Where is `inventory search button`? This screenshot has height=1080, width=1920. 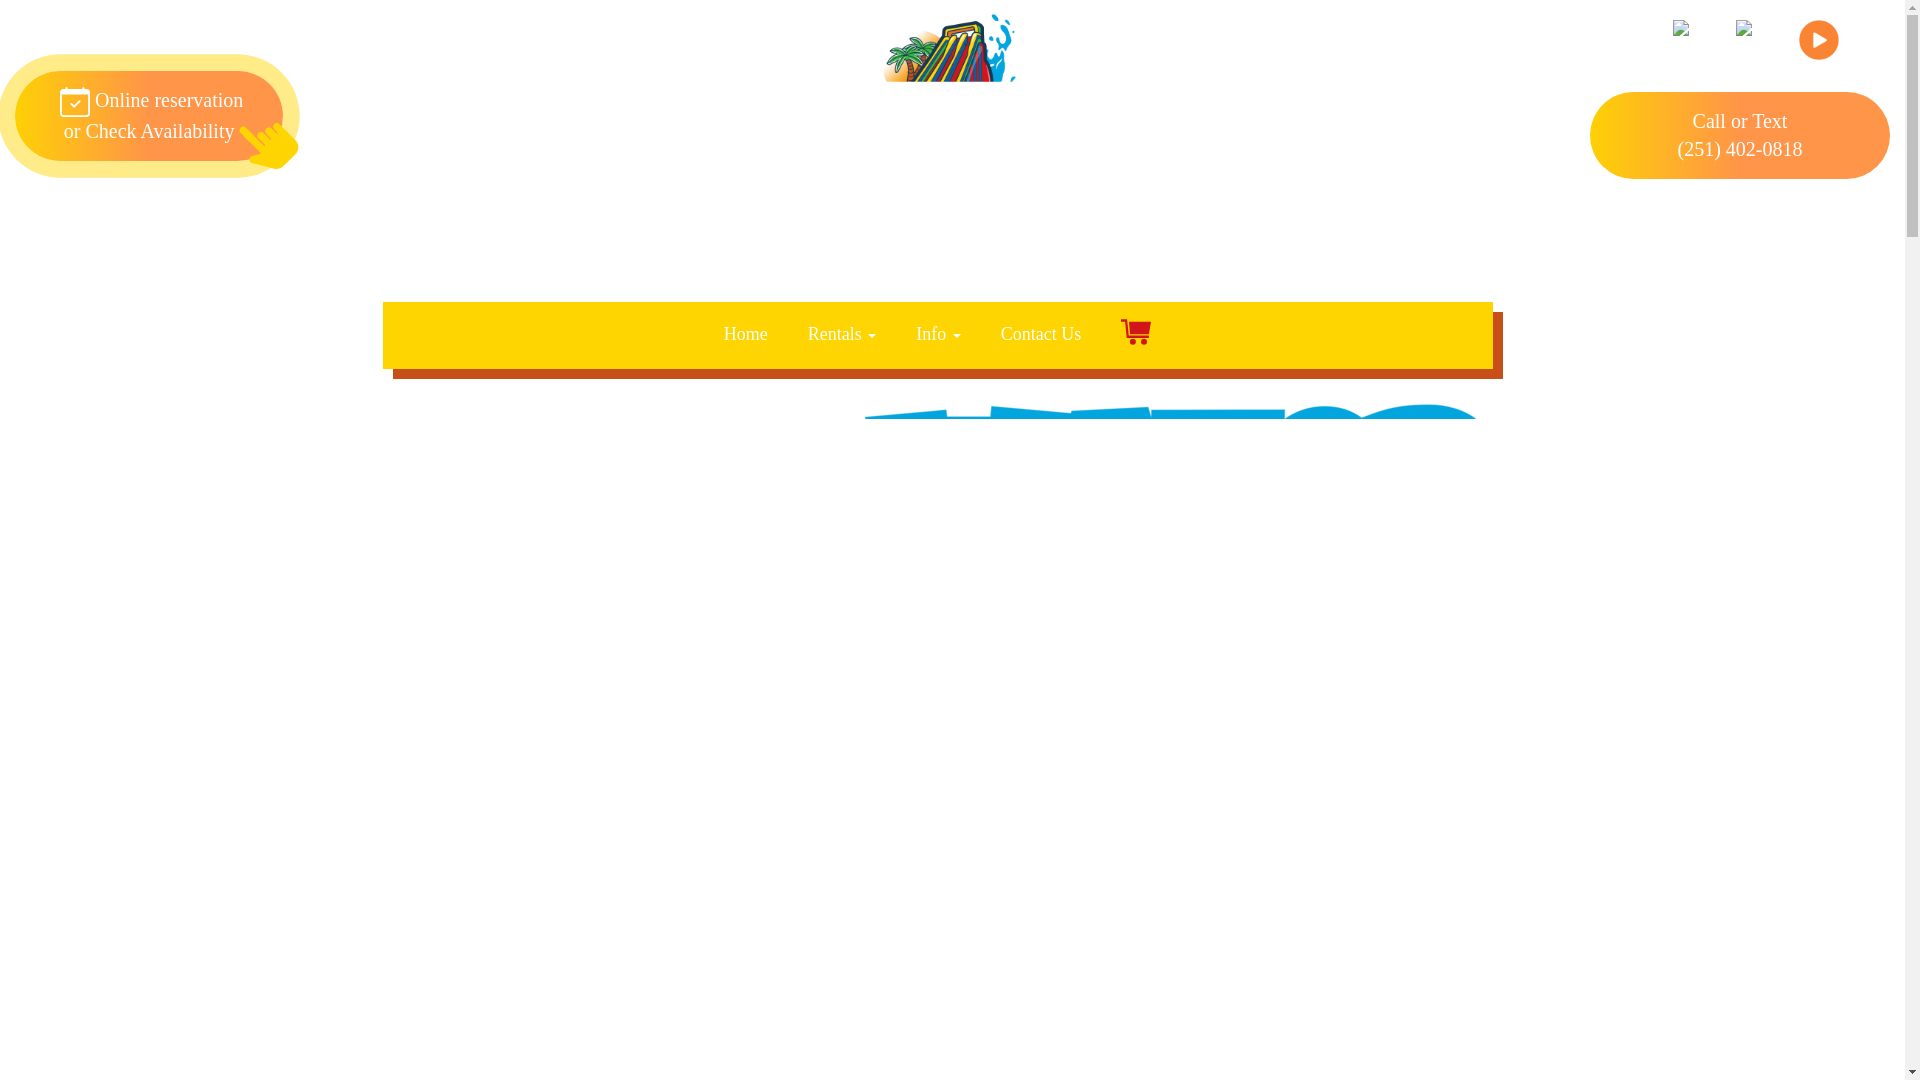
inventory search button is located at coordinates (1386, 264).